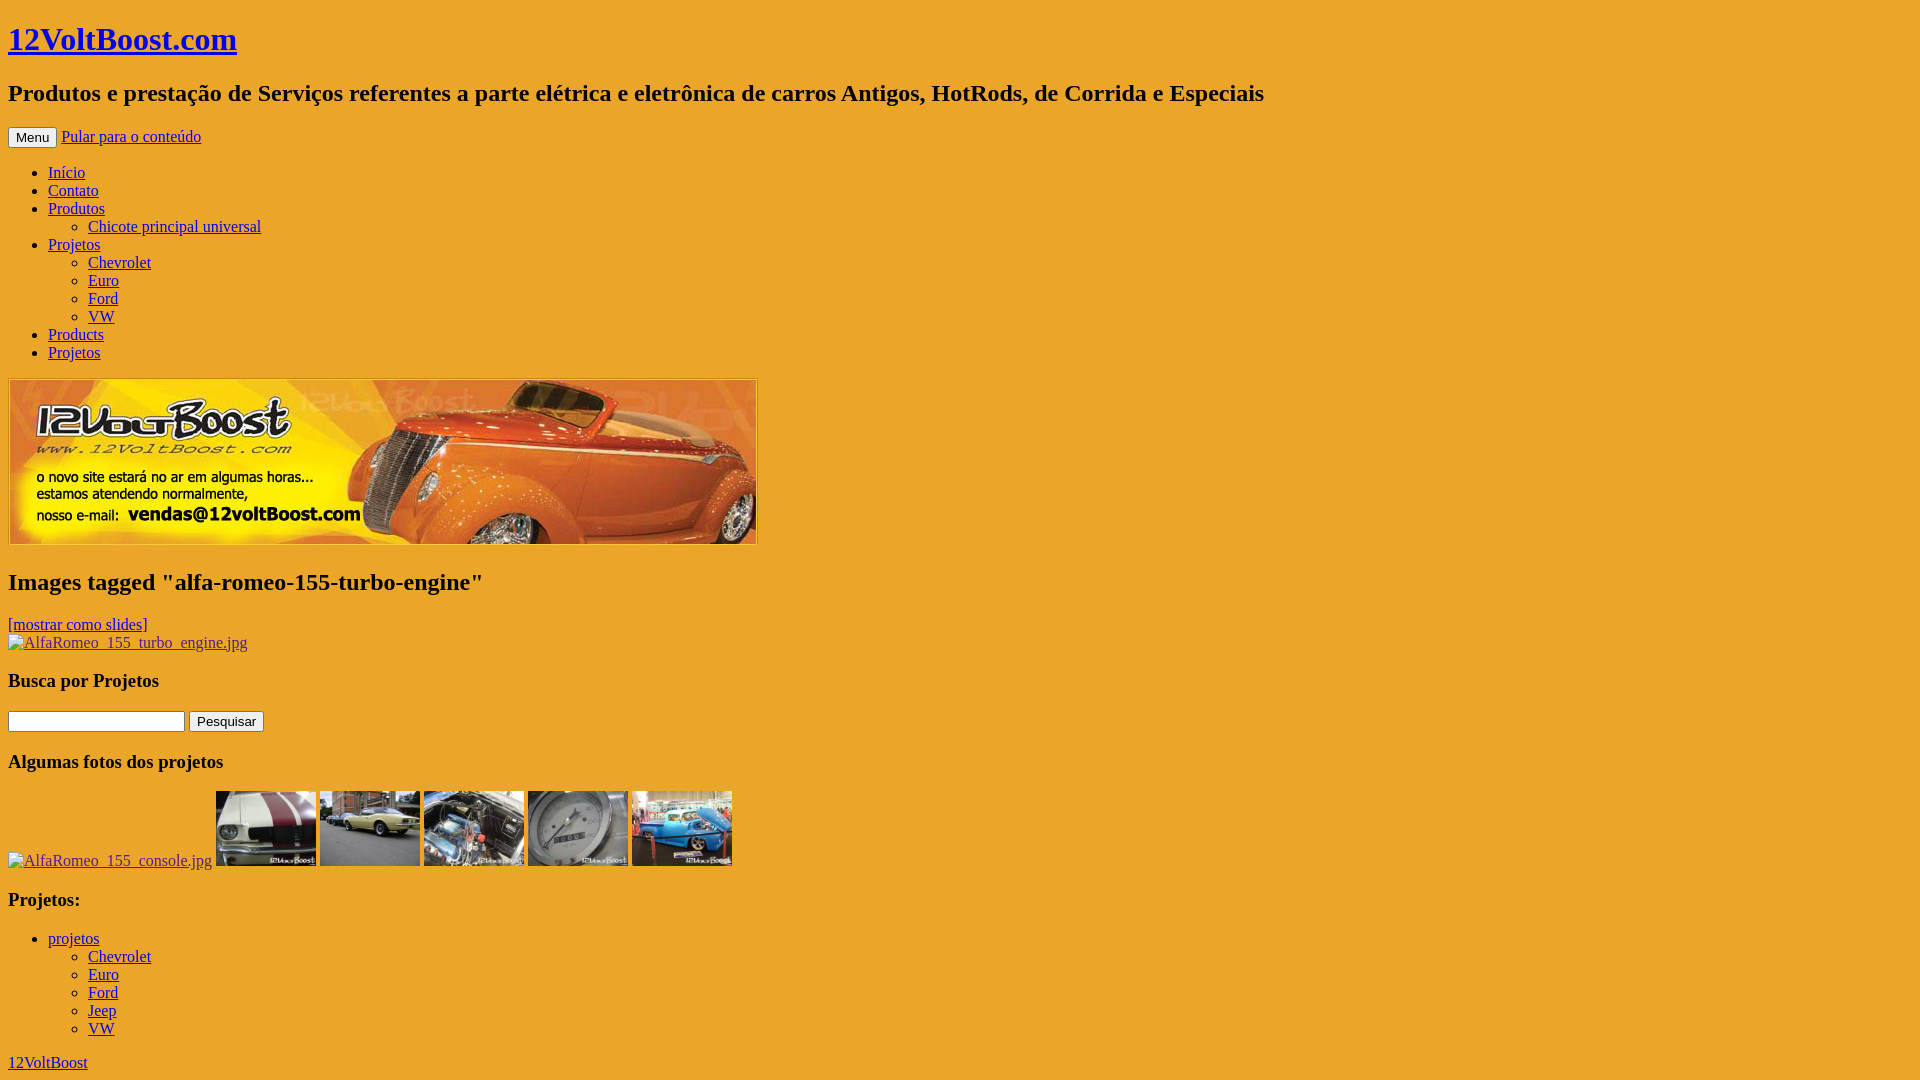 Image resolution: width=1920 pixels, height=1080 pixels. I want to click on  , so click(110, 860).